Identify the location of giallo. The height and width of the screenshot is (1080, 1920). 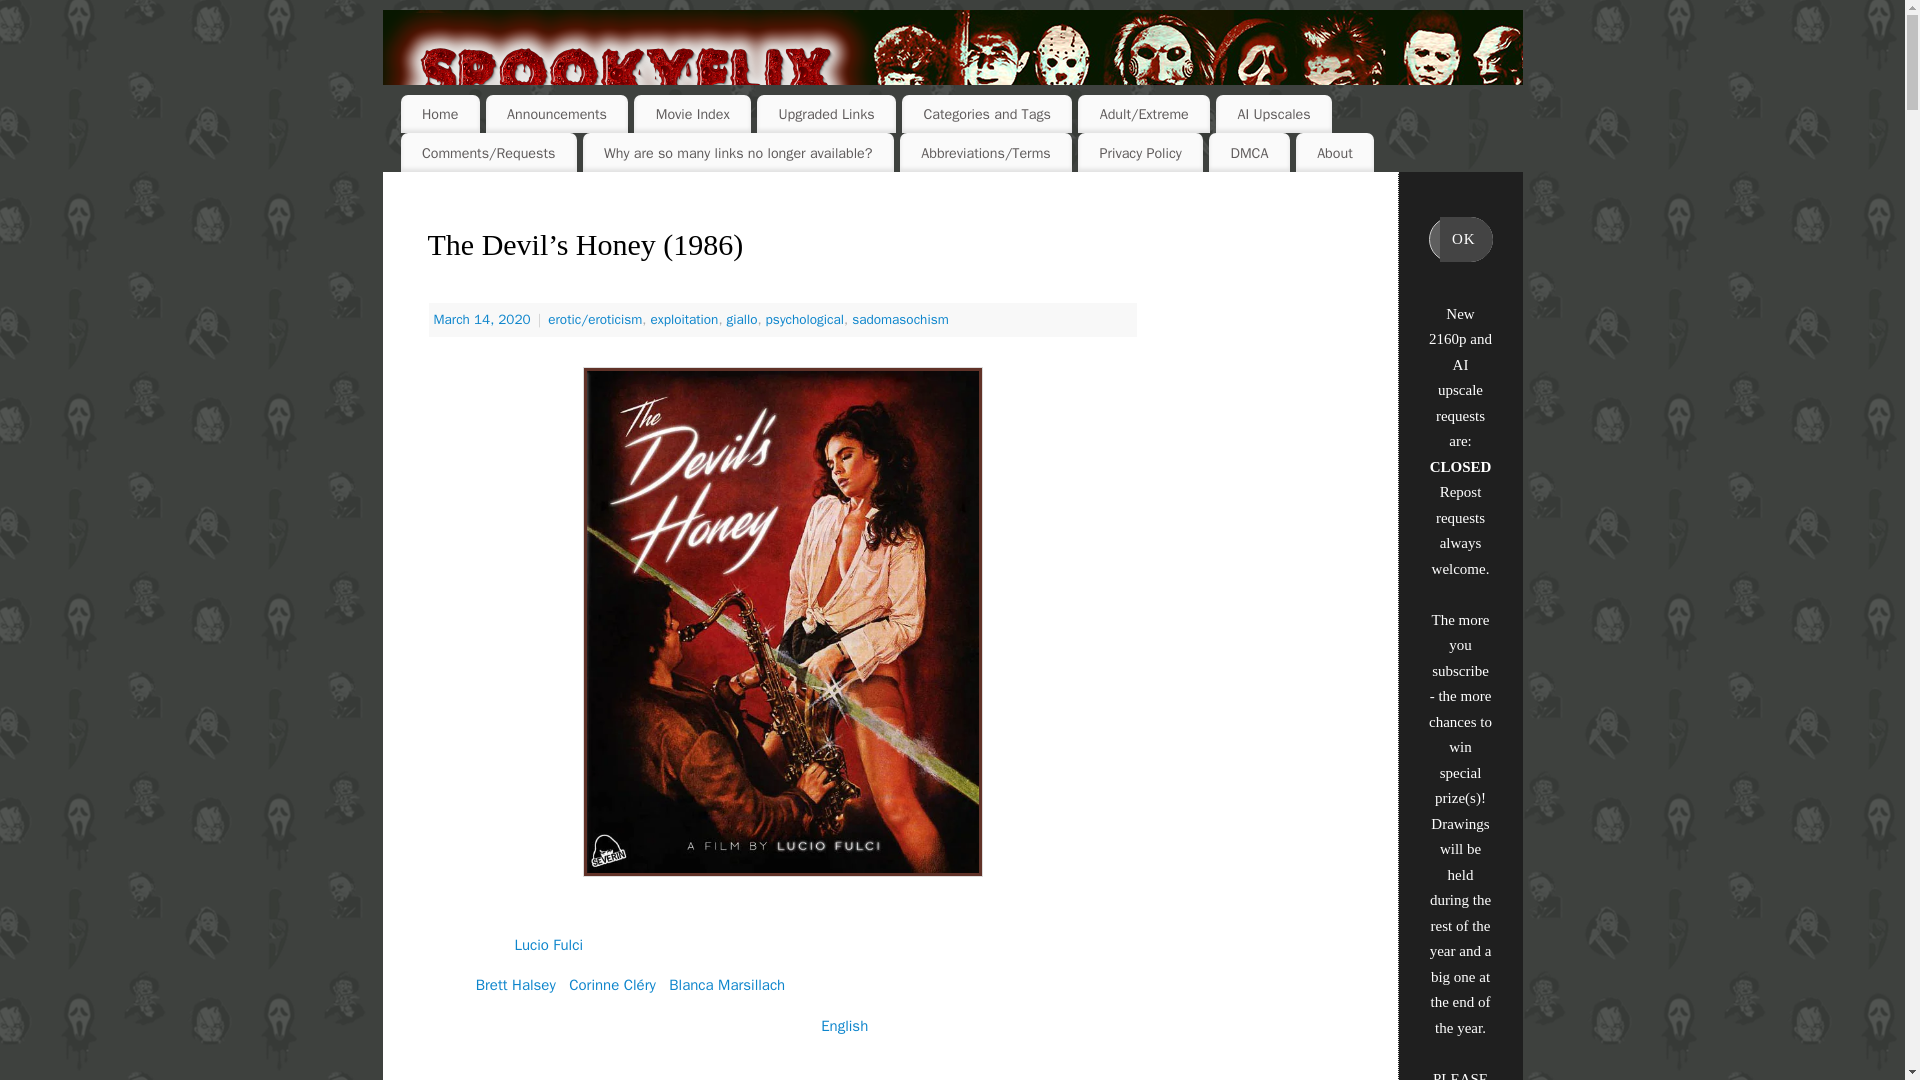
(740, 320).